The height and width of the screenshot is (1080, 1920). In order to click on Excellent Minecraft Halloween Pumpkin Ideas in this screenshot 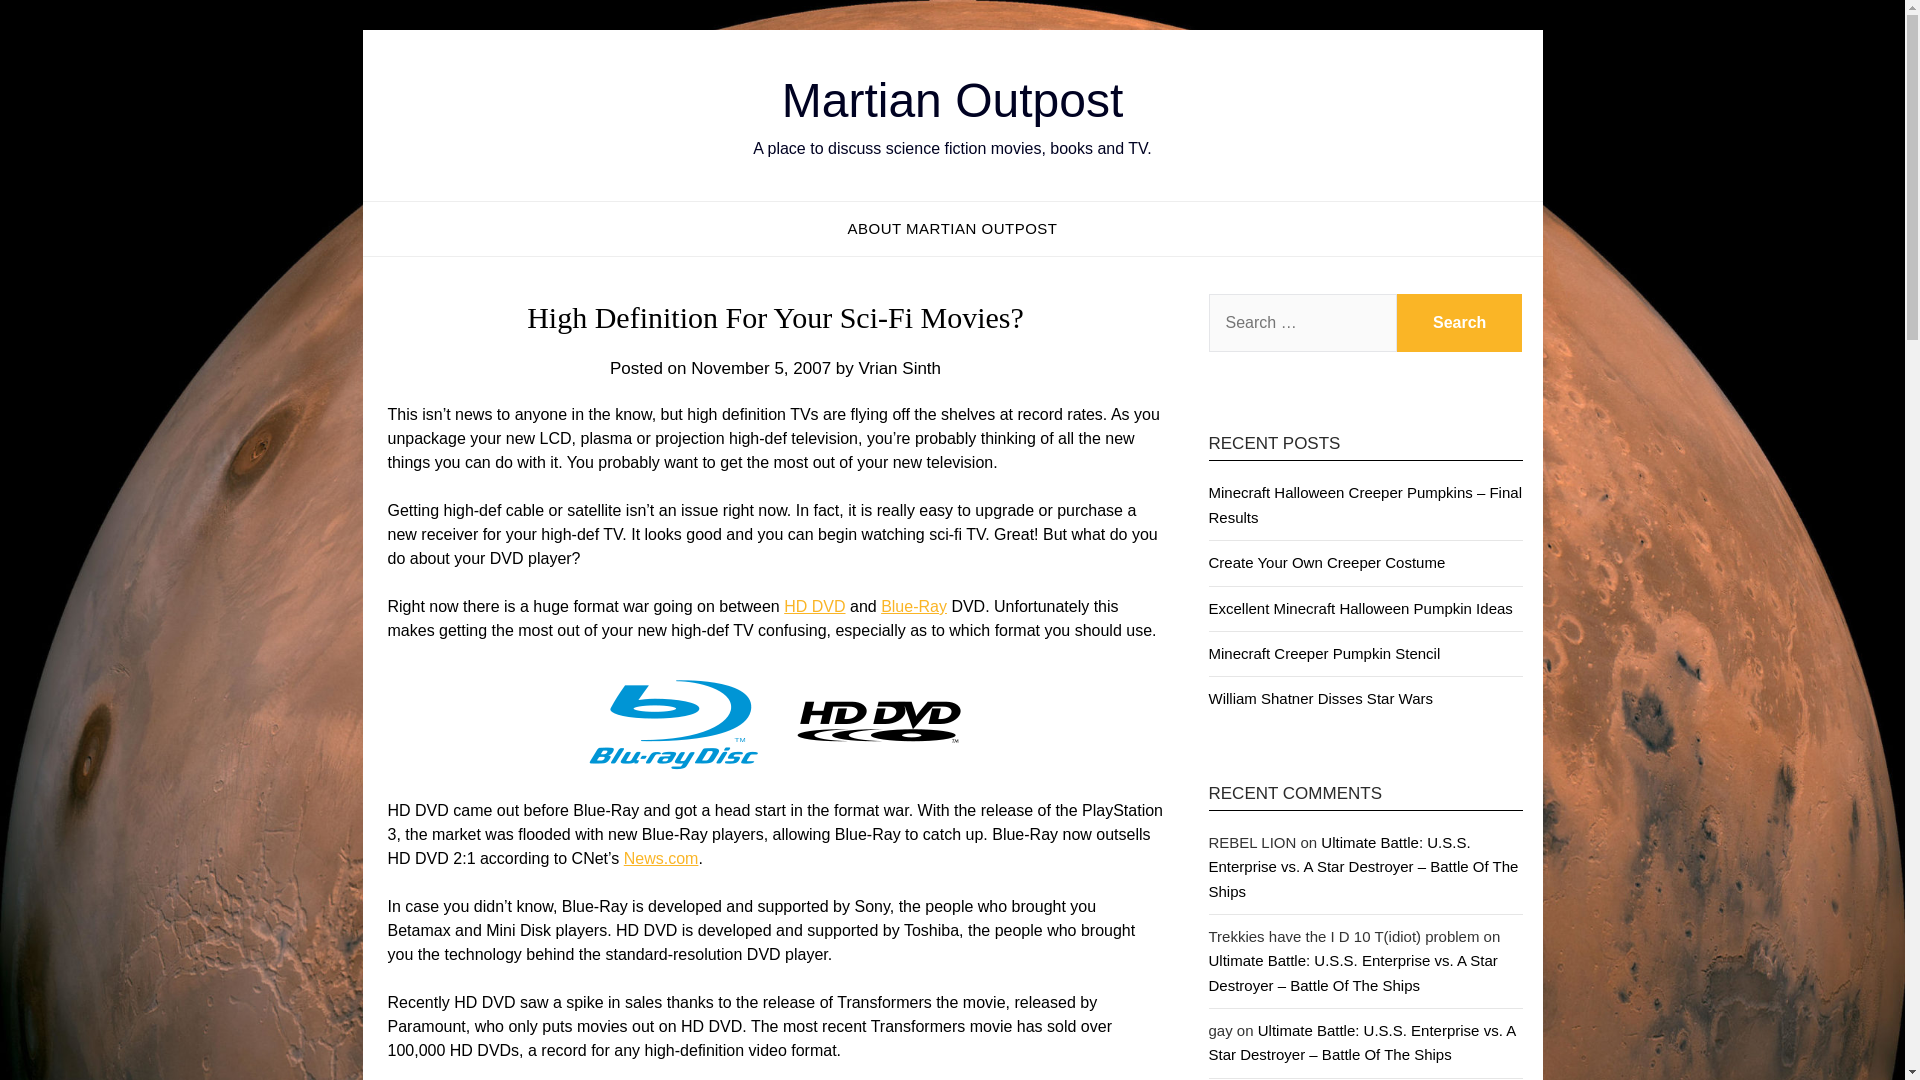, I will do `click(1360, 608)`.